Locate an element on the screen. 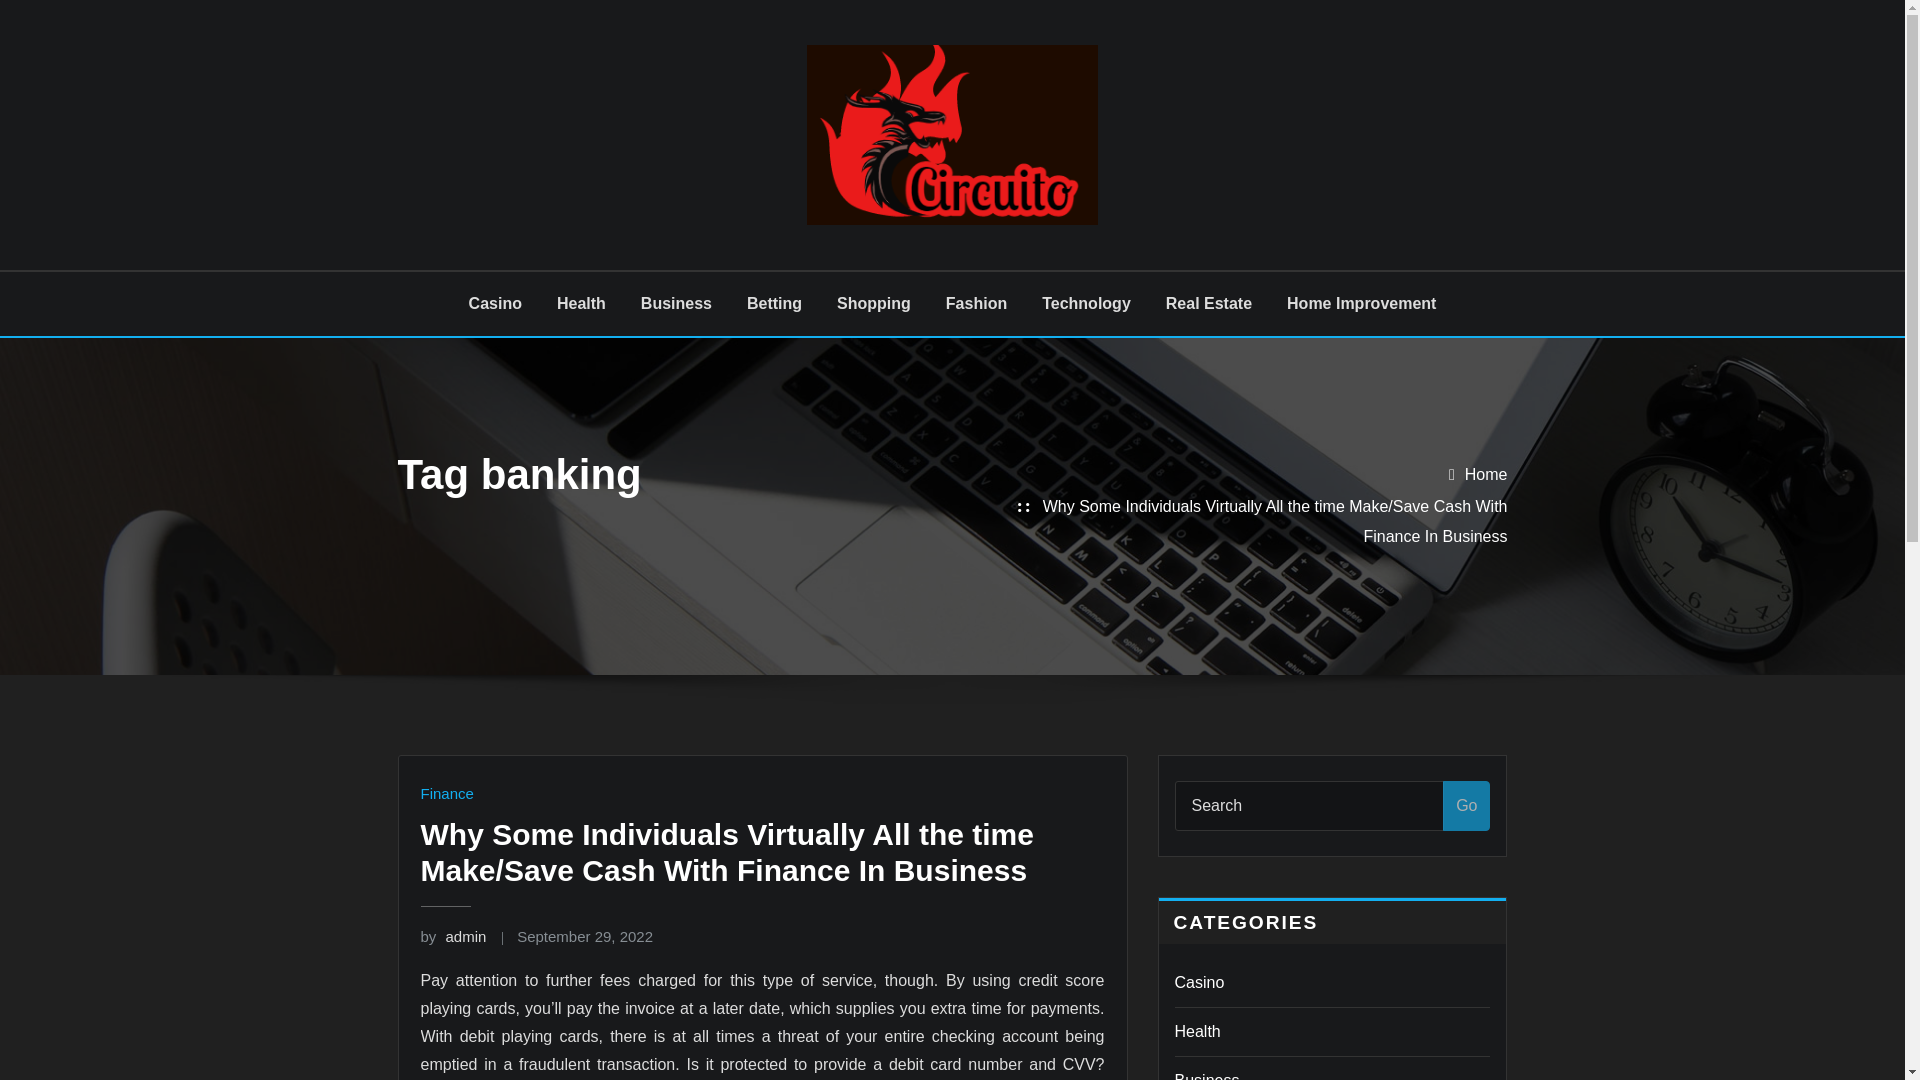  Home Improvement is located at coordinates (1361, 304).